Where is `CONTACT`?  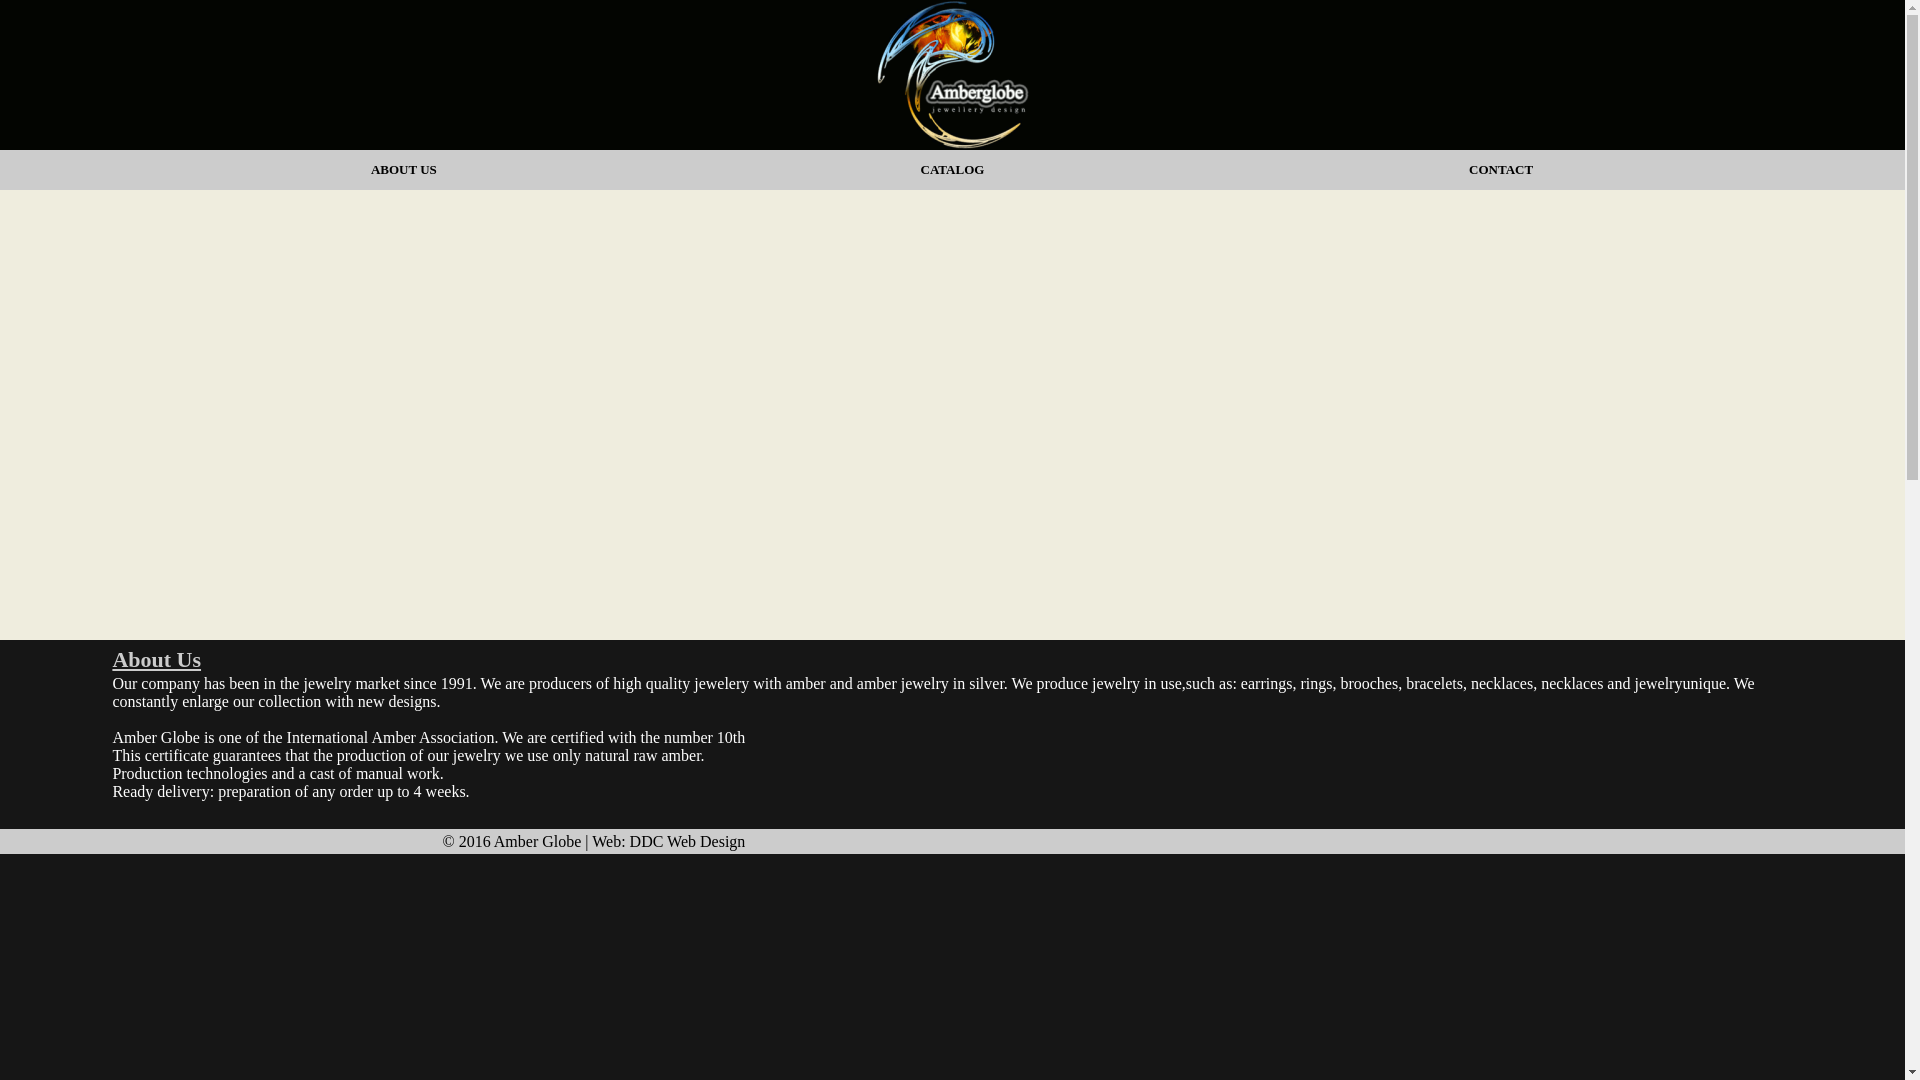
CONTACT is located at coordinates (1501, 170).